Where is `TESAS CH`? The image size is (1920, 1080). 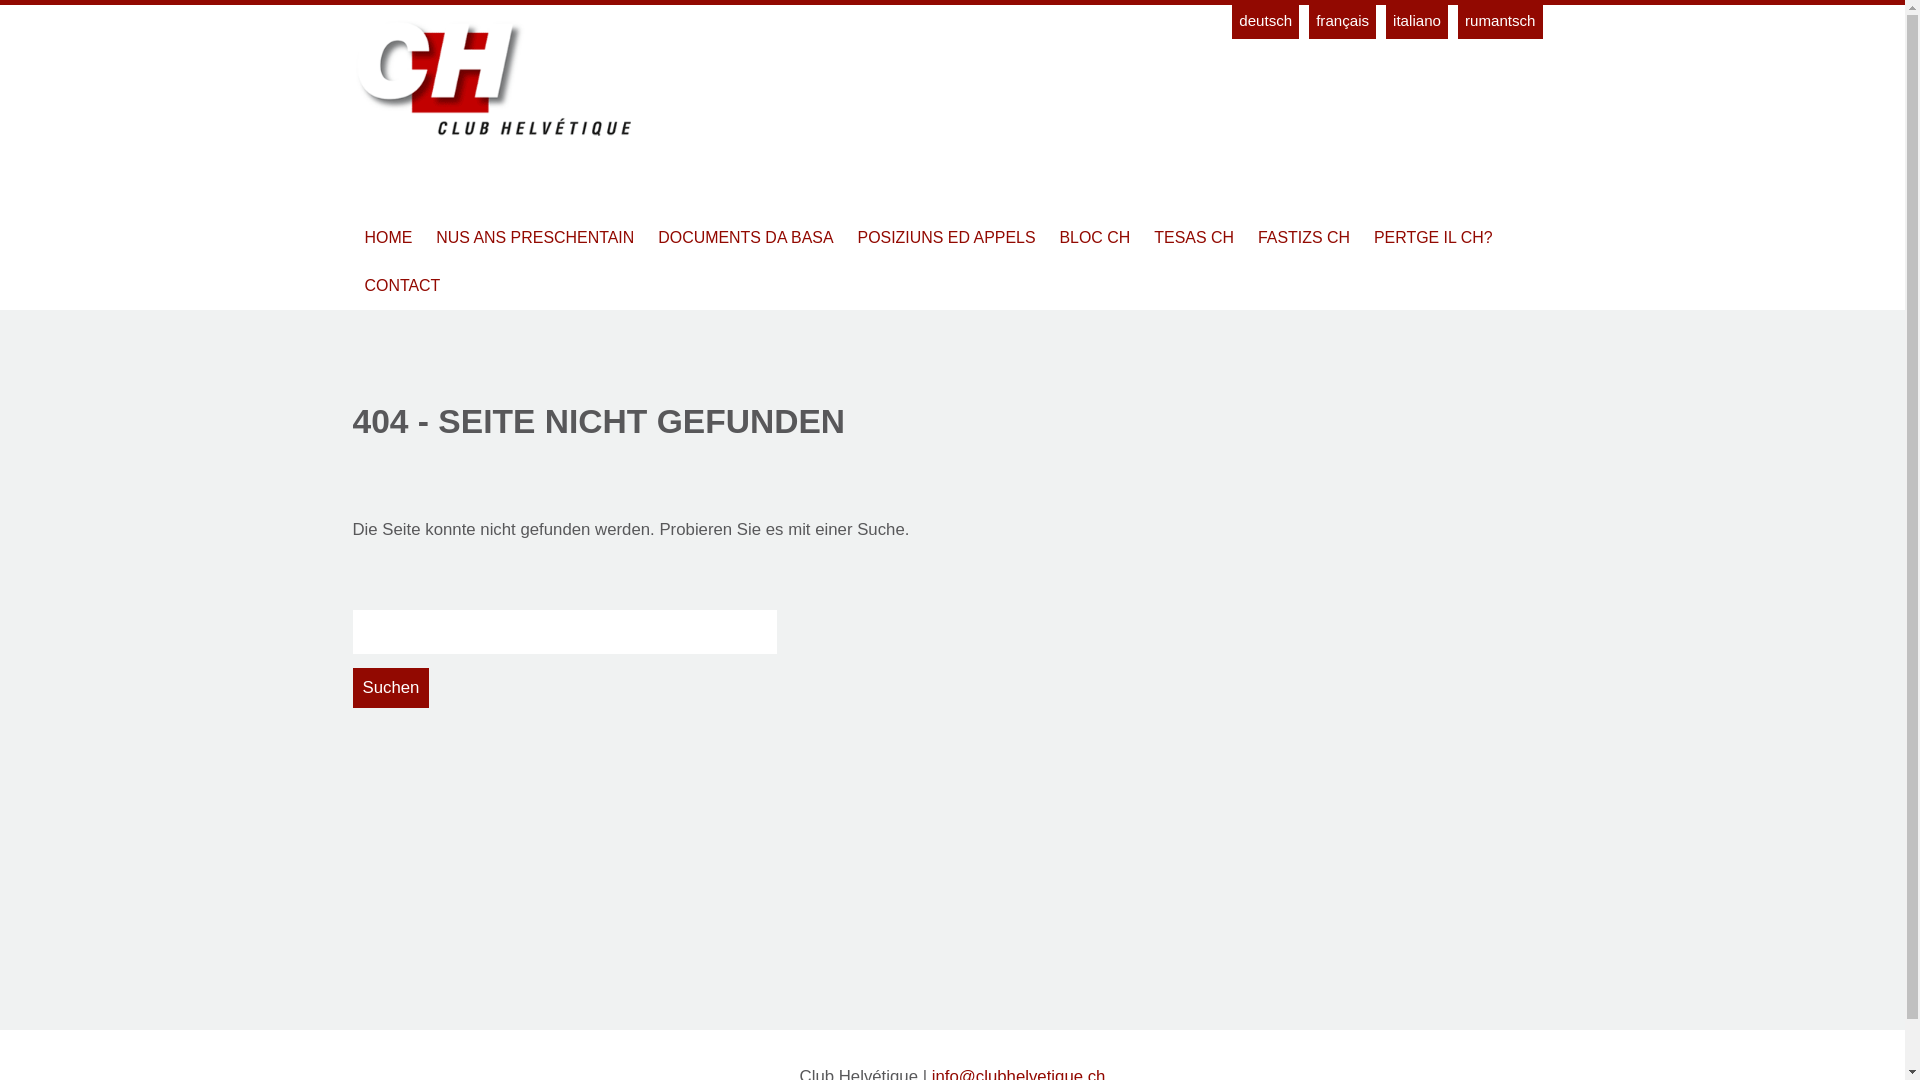
TESAS CH is located at coordinates (1194, 238).